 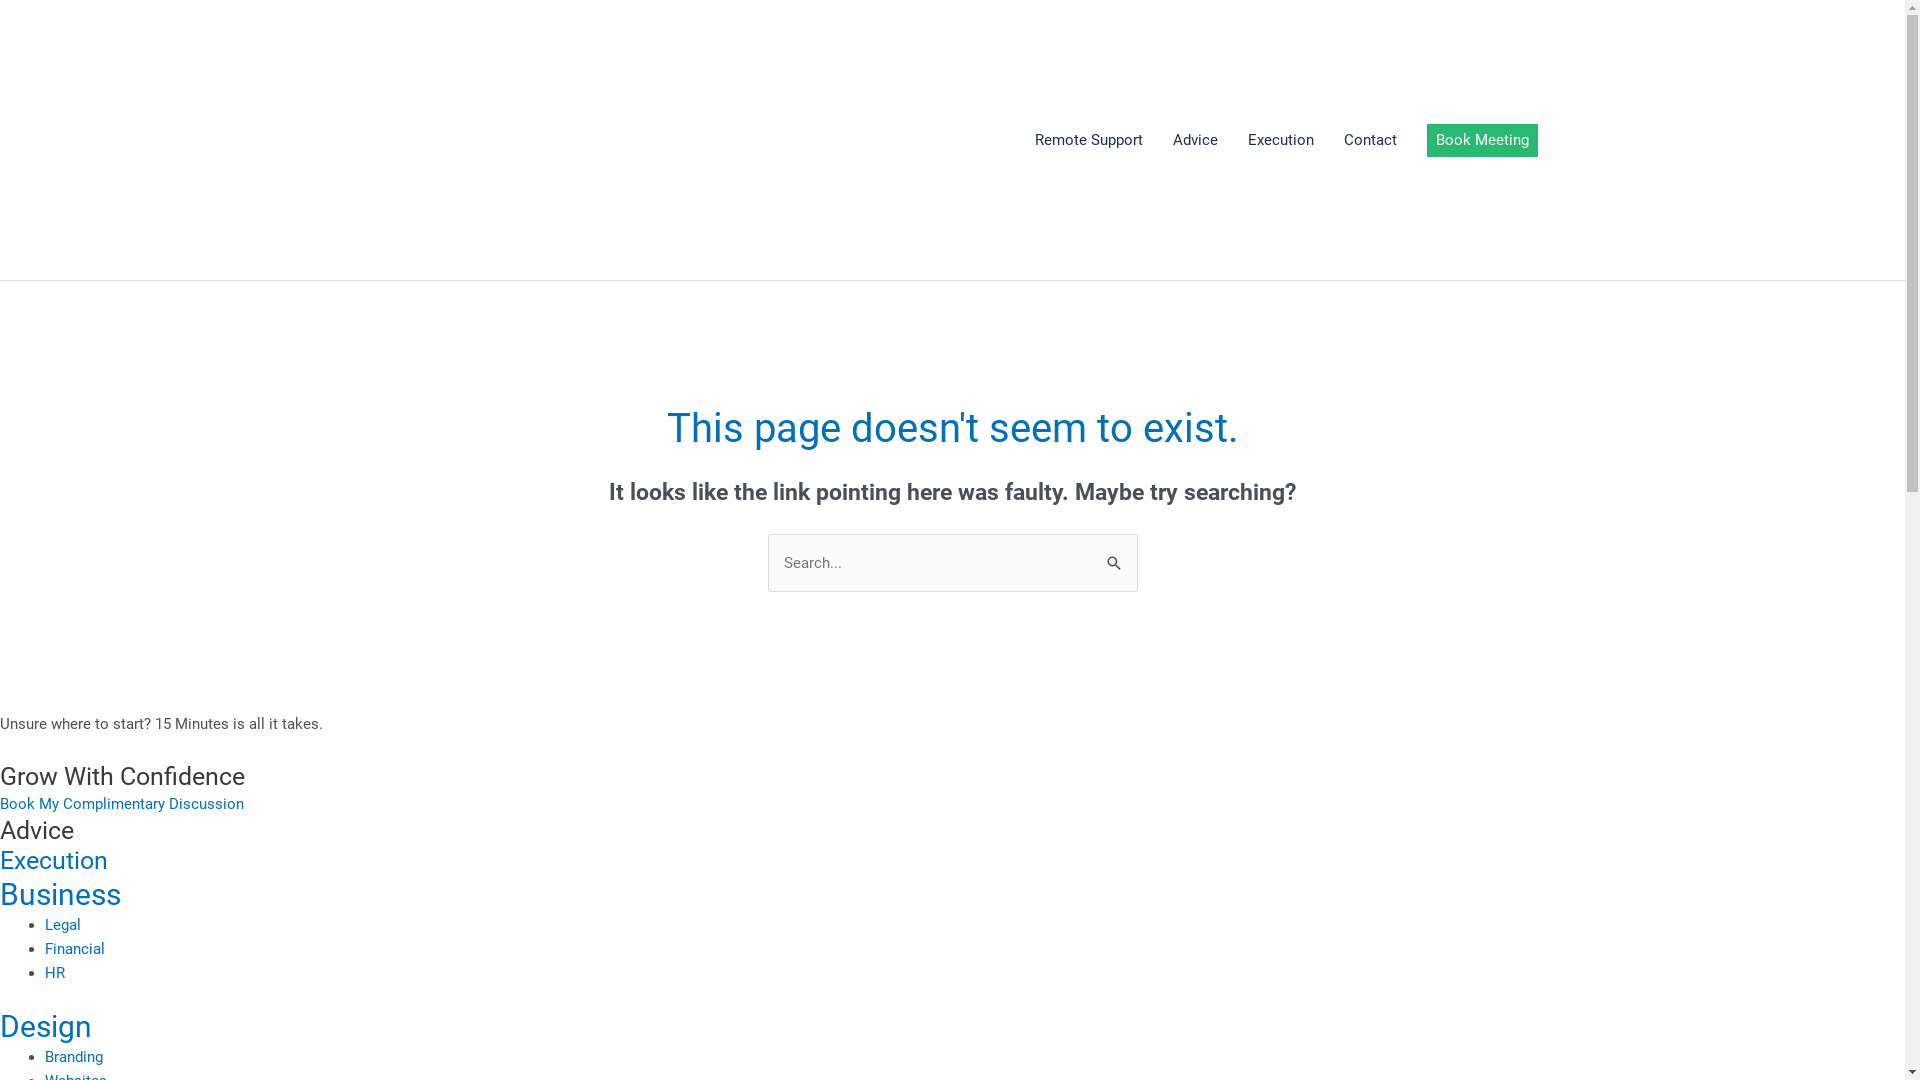 I want to click on Branding, so click(x=74, y=1057).